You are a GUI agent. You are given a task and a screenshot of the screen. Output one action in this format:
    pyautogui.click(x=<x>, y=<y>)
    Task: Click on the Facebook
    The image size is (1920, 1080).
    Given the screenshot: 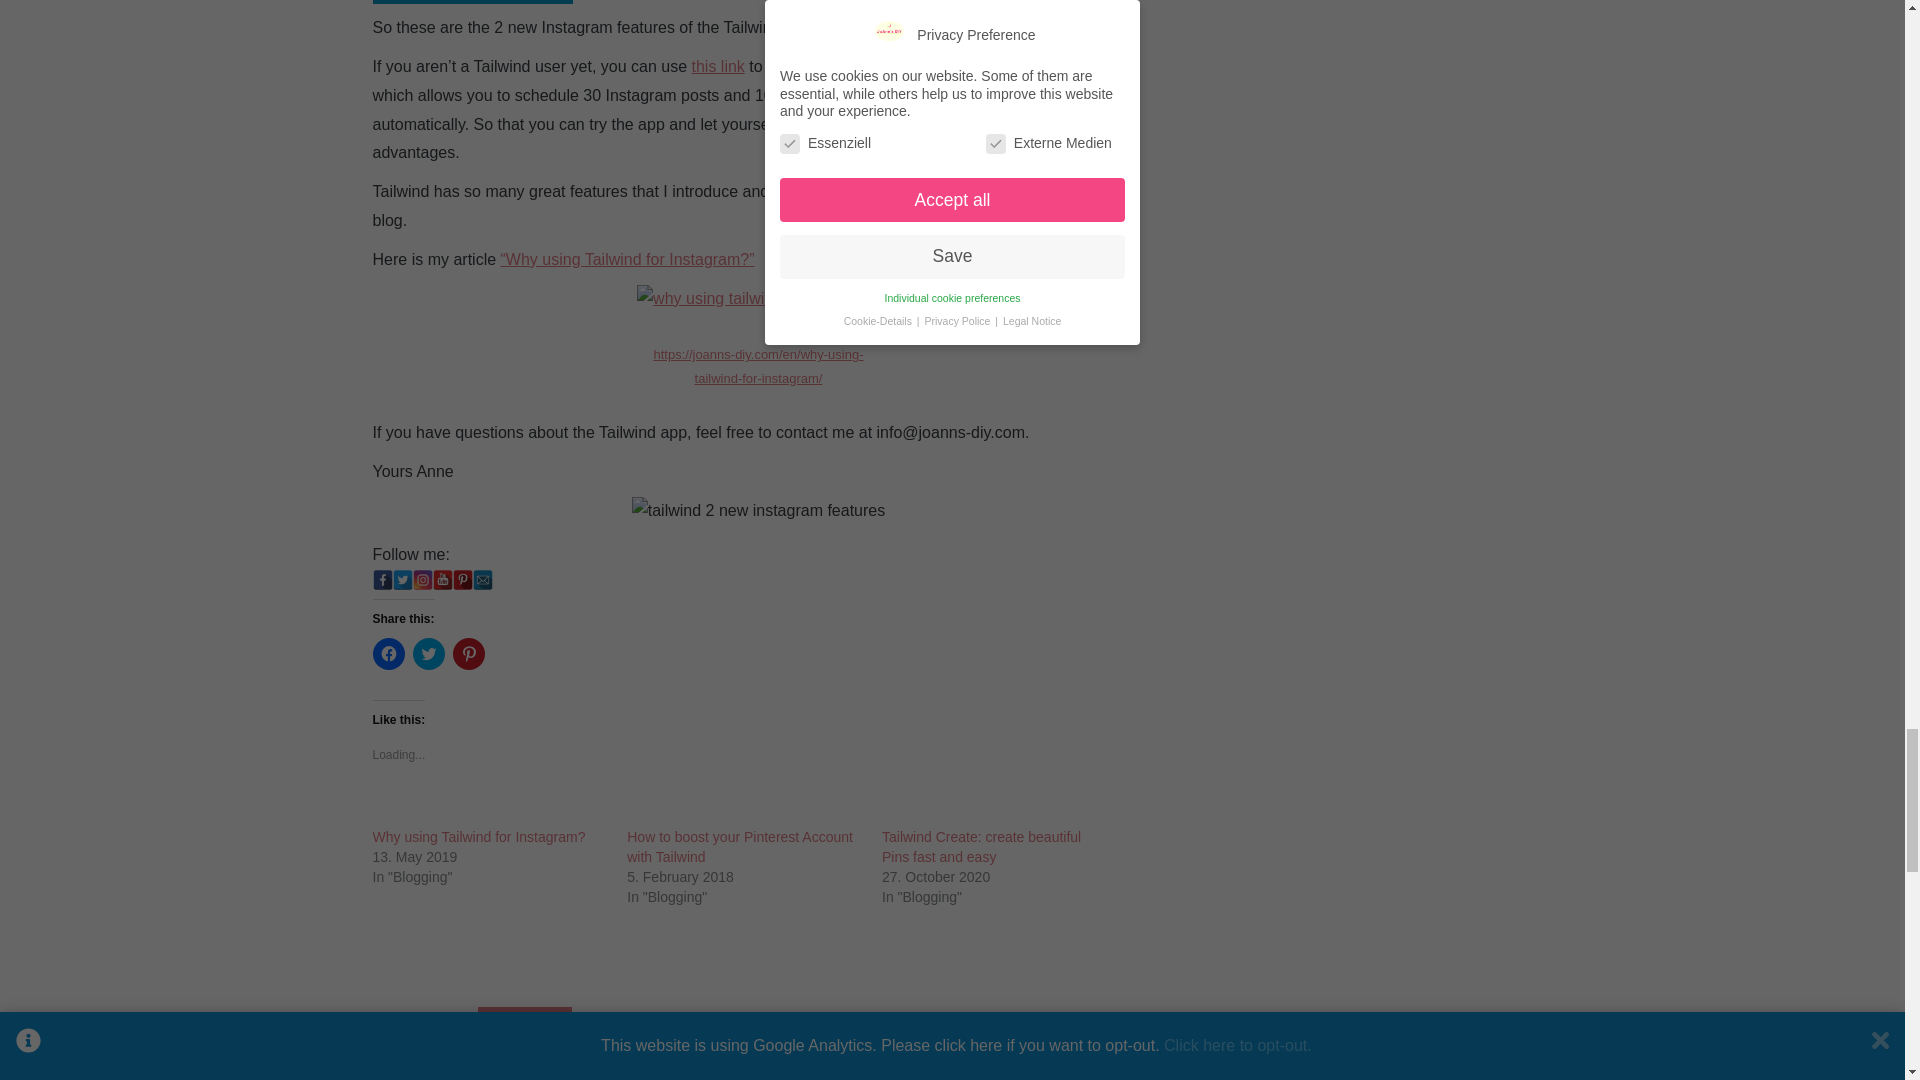 What is the action you would take?
    pyautogui.click(x=382, y=580)
    